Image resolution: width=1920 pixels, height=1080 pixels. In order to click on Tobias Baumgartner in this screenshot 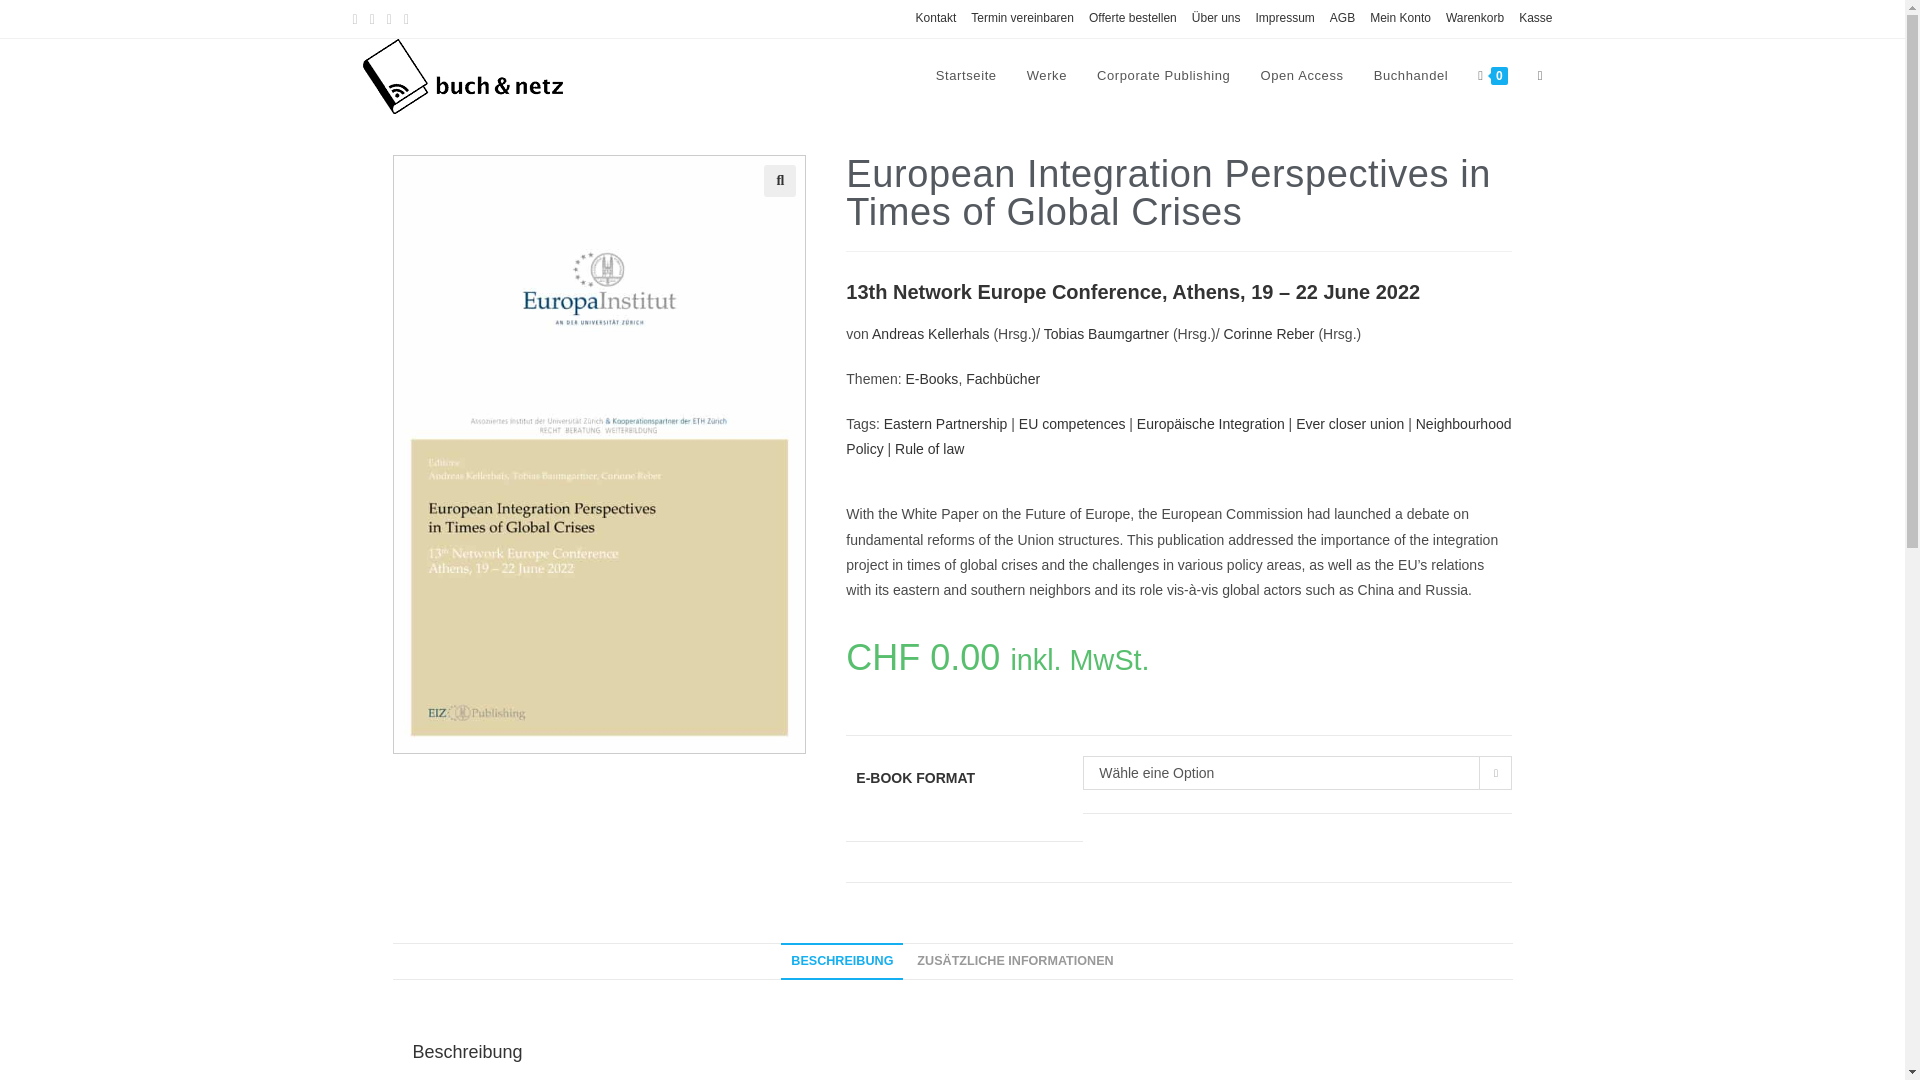, I will do `click(1106, 334)`.